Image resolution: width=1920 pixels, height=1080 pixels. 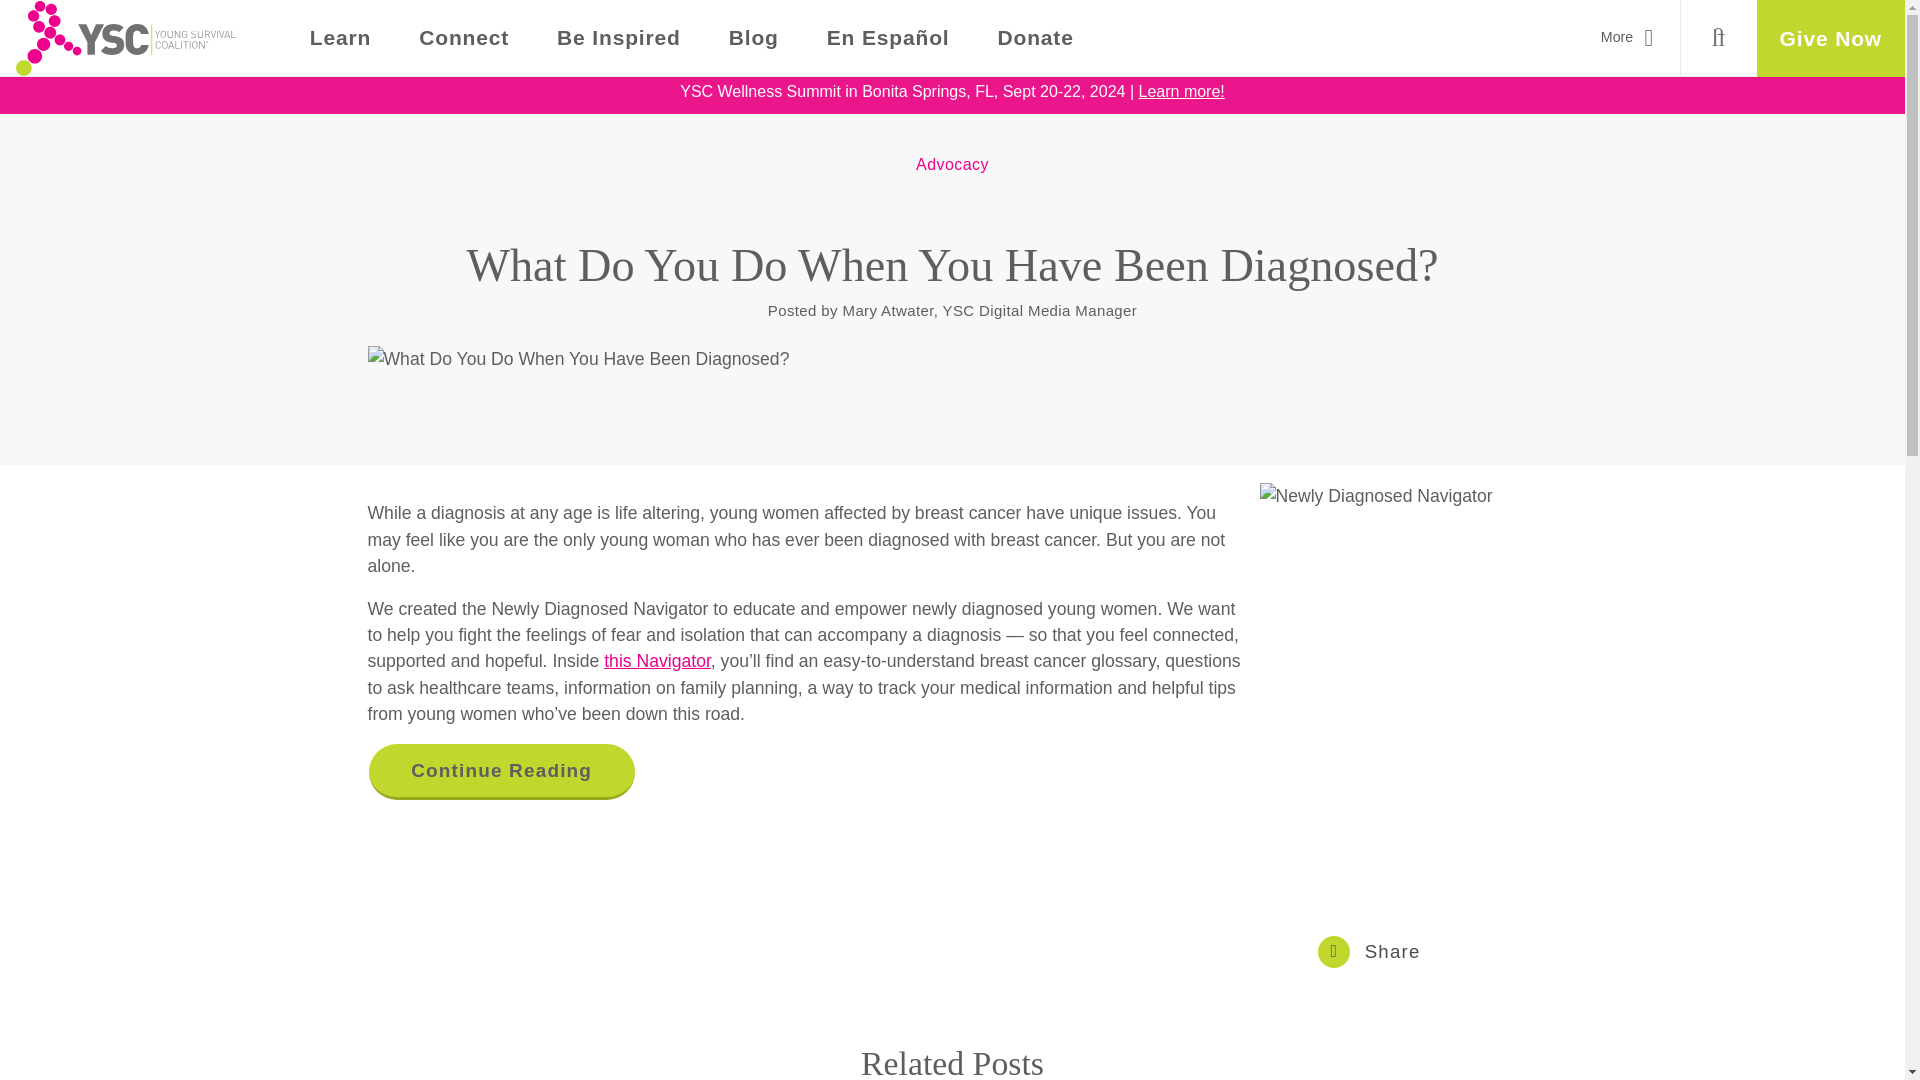 What do you see at coordinates (952, 164) in the screenshot?
I see `Advocacy` at bounding box center [952, 164].